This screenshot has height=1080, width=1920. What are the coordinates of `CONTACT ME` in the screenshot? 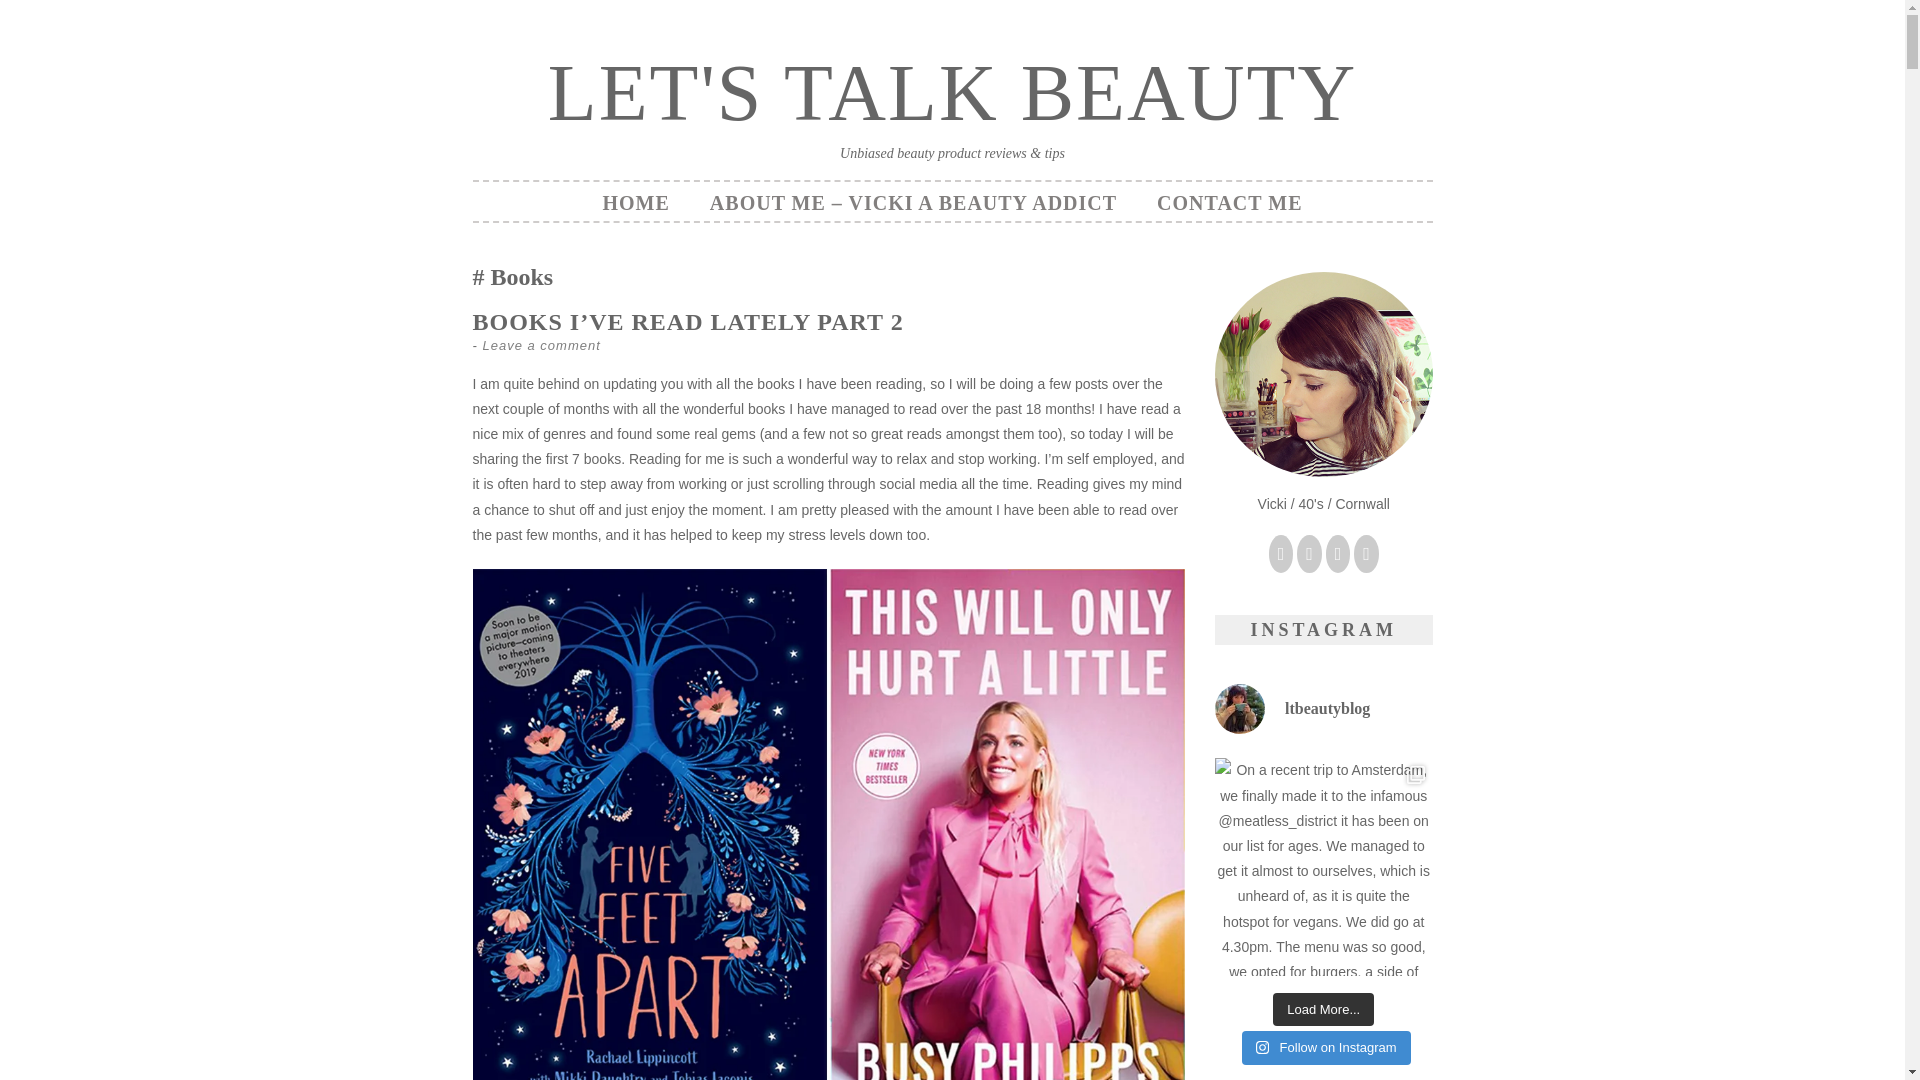 It's located at (1229, 202).